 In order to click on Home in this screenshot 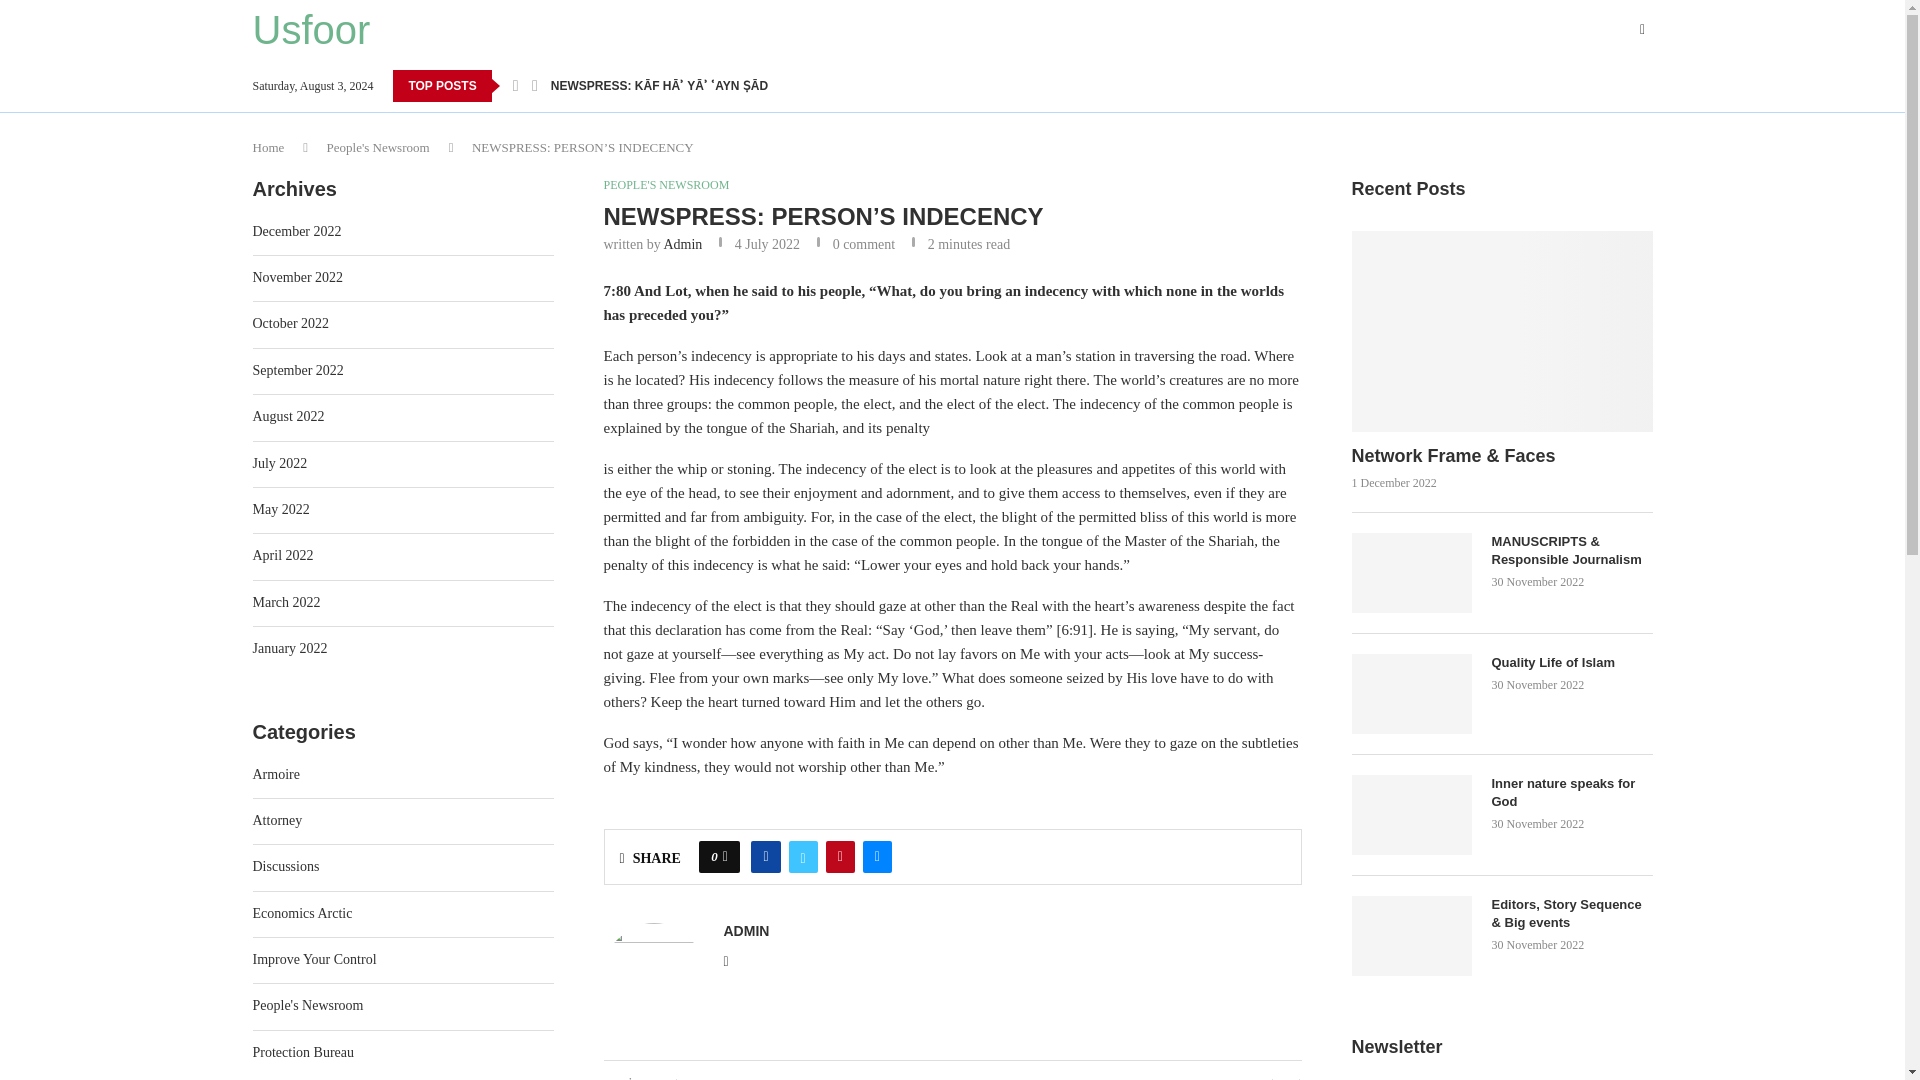, I will do `click(268, 148)`.